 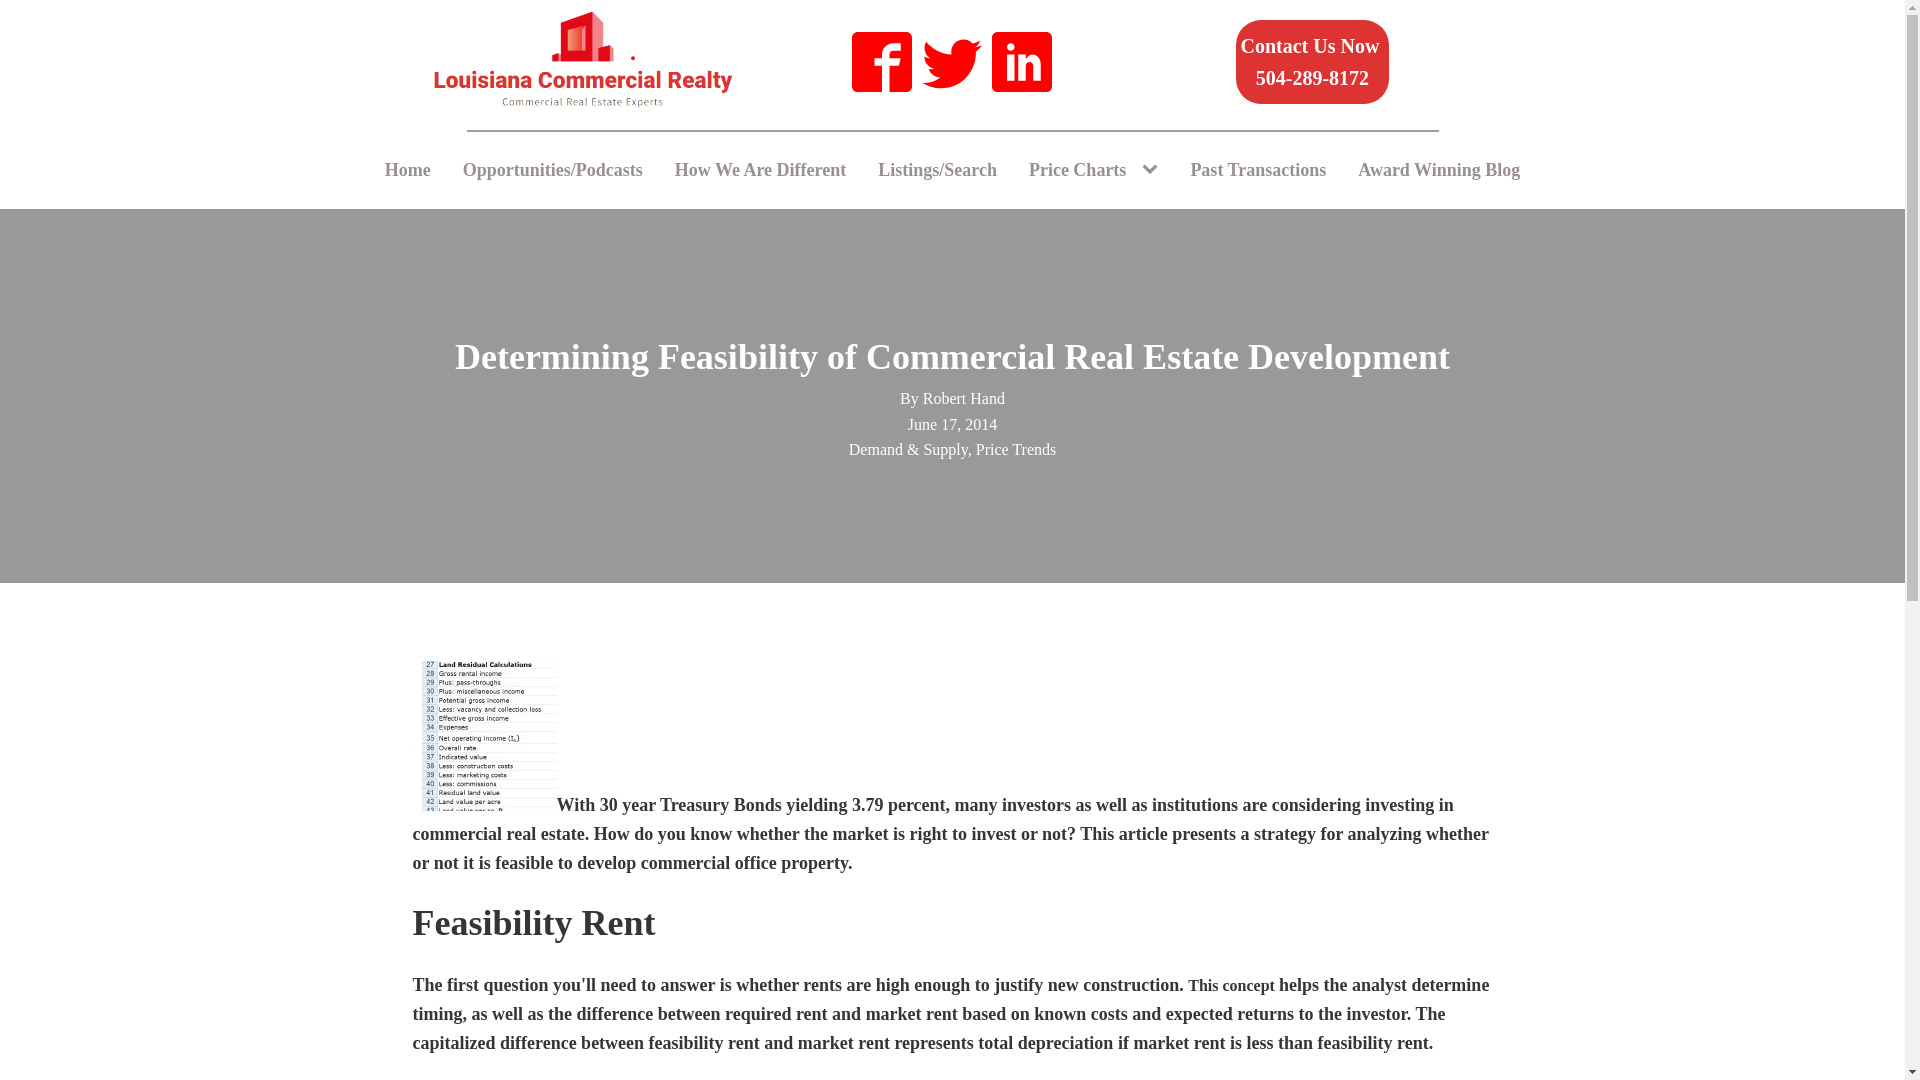 What do you see at coordinates (1016, 448) in the screenshot?
I see `Price Trends` at bounding box center [1016, 448].